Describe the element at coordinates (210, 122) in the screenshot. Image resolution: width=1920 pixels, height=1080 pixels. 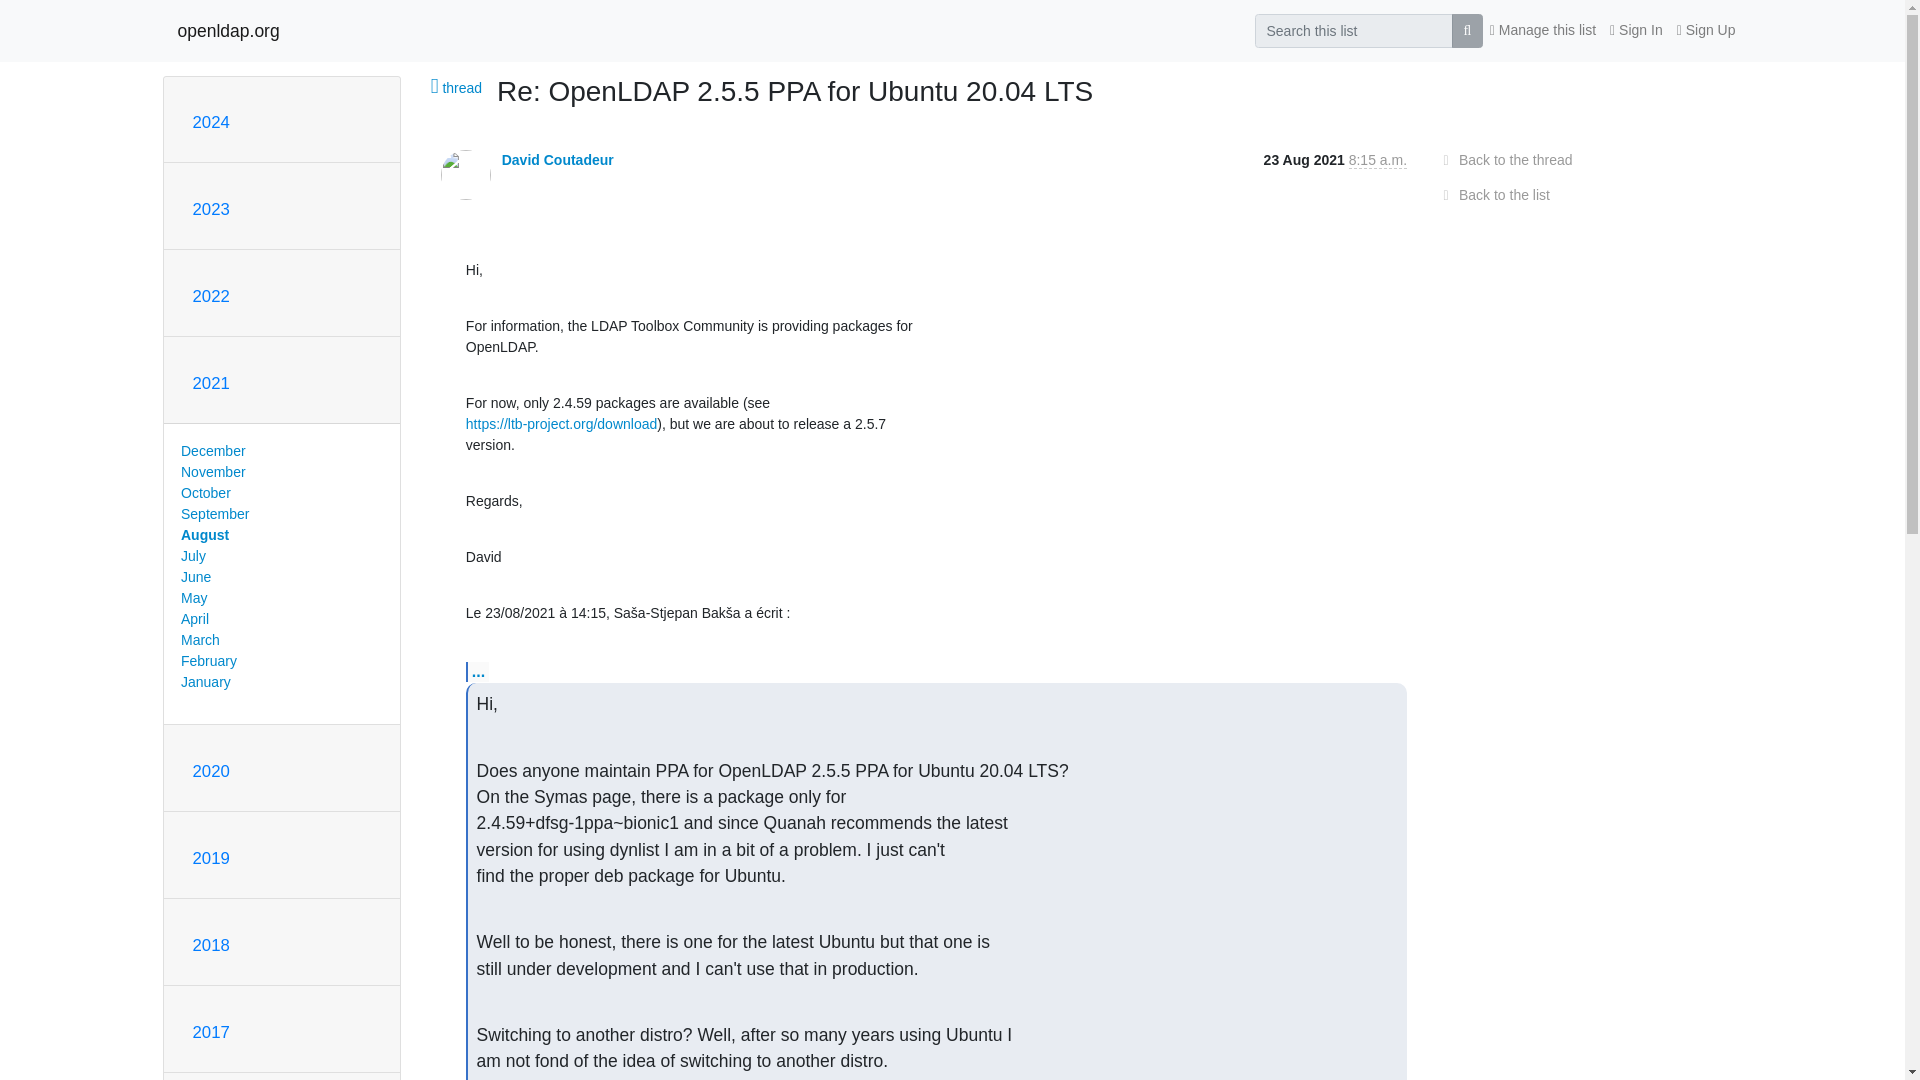
I see `2024` at that location.